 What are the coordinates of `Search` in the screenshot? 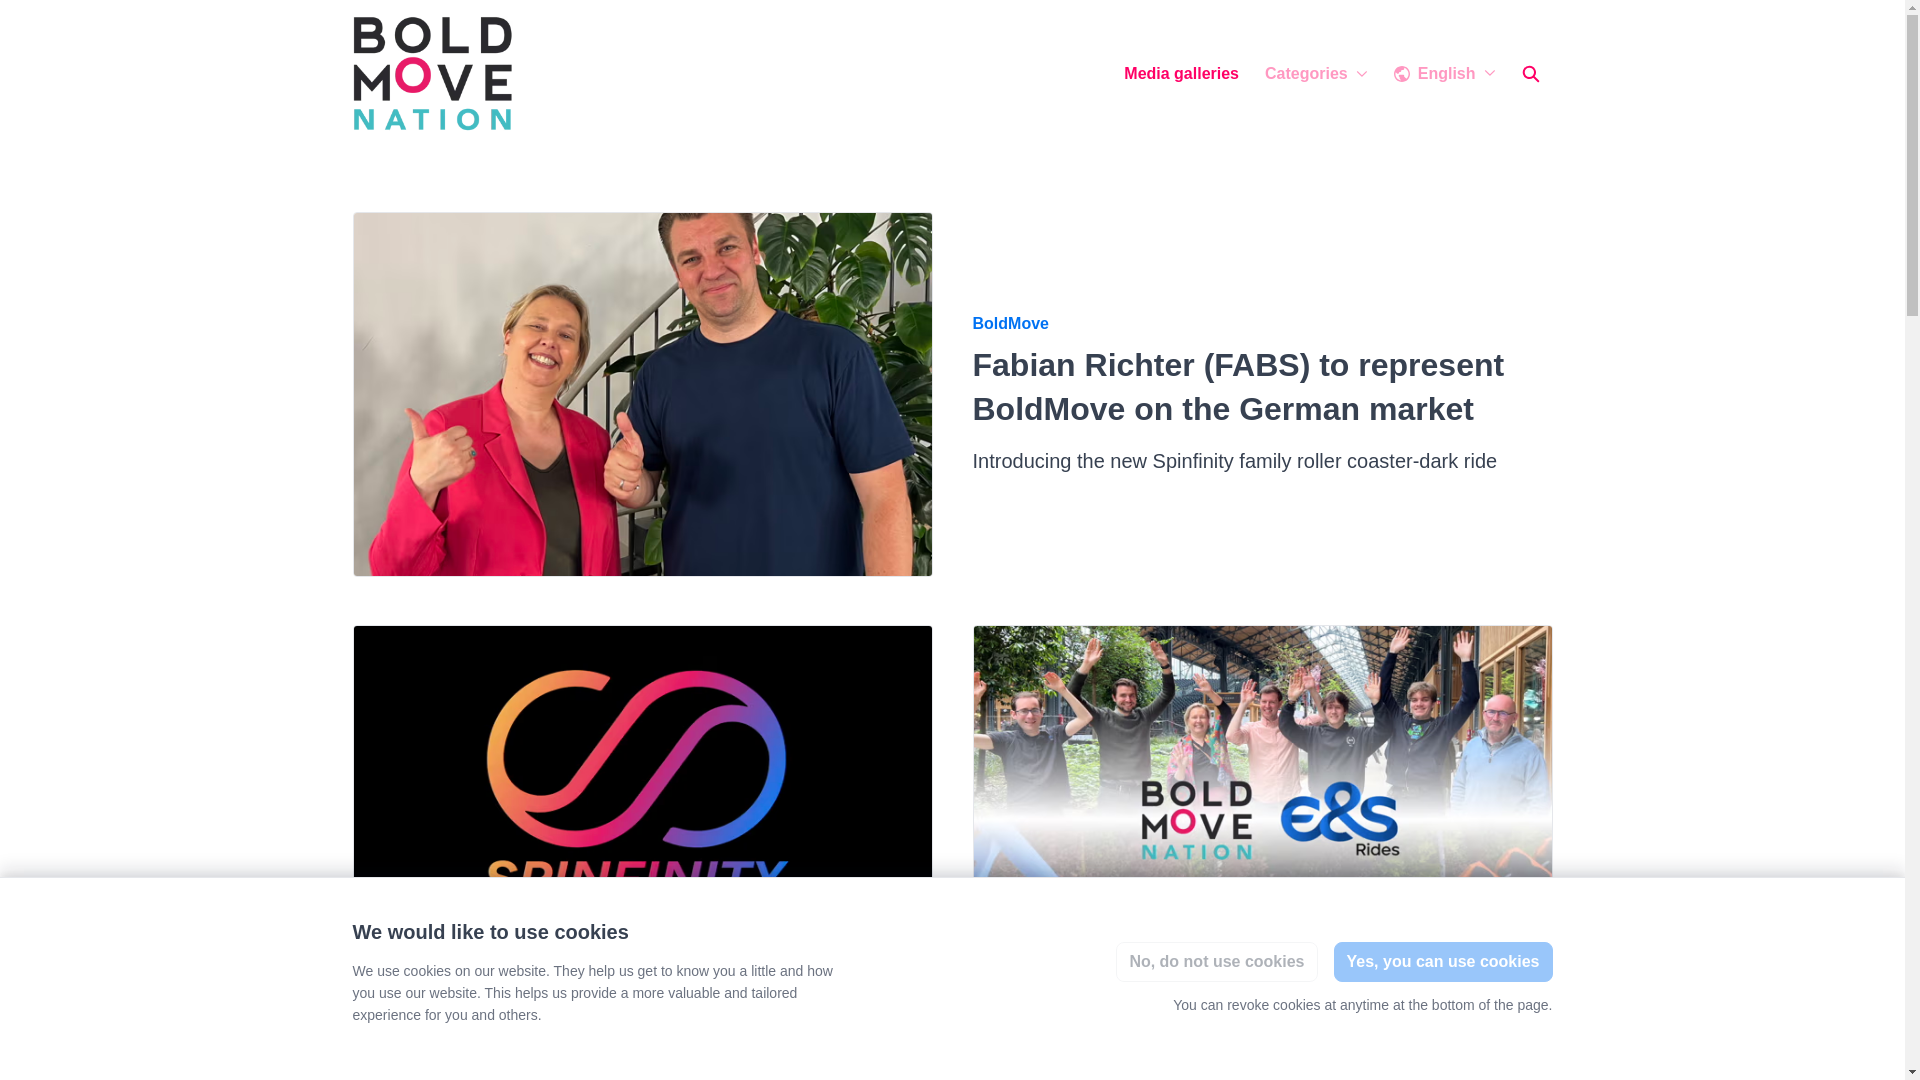 It's located at (1529, 74).